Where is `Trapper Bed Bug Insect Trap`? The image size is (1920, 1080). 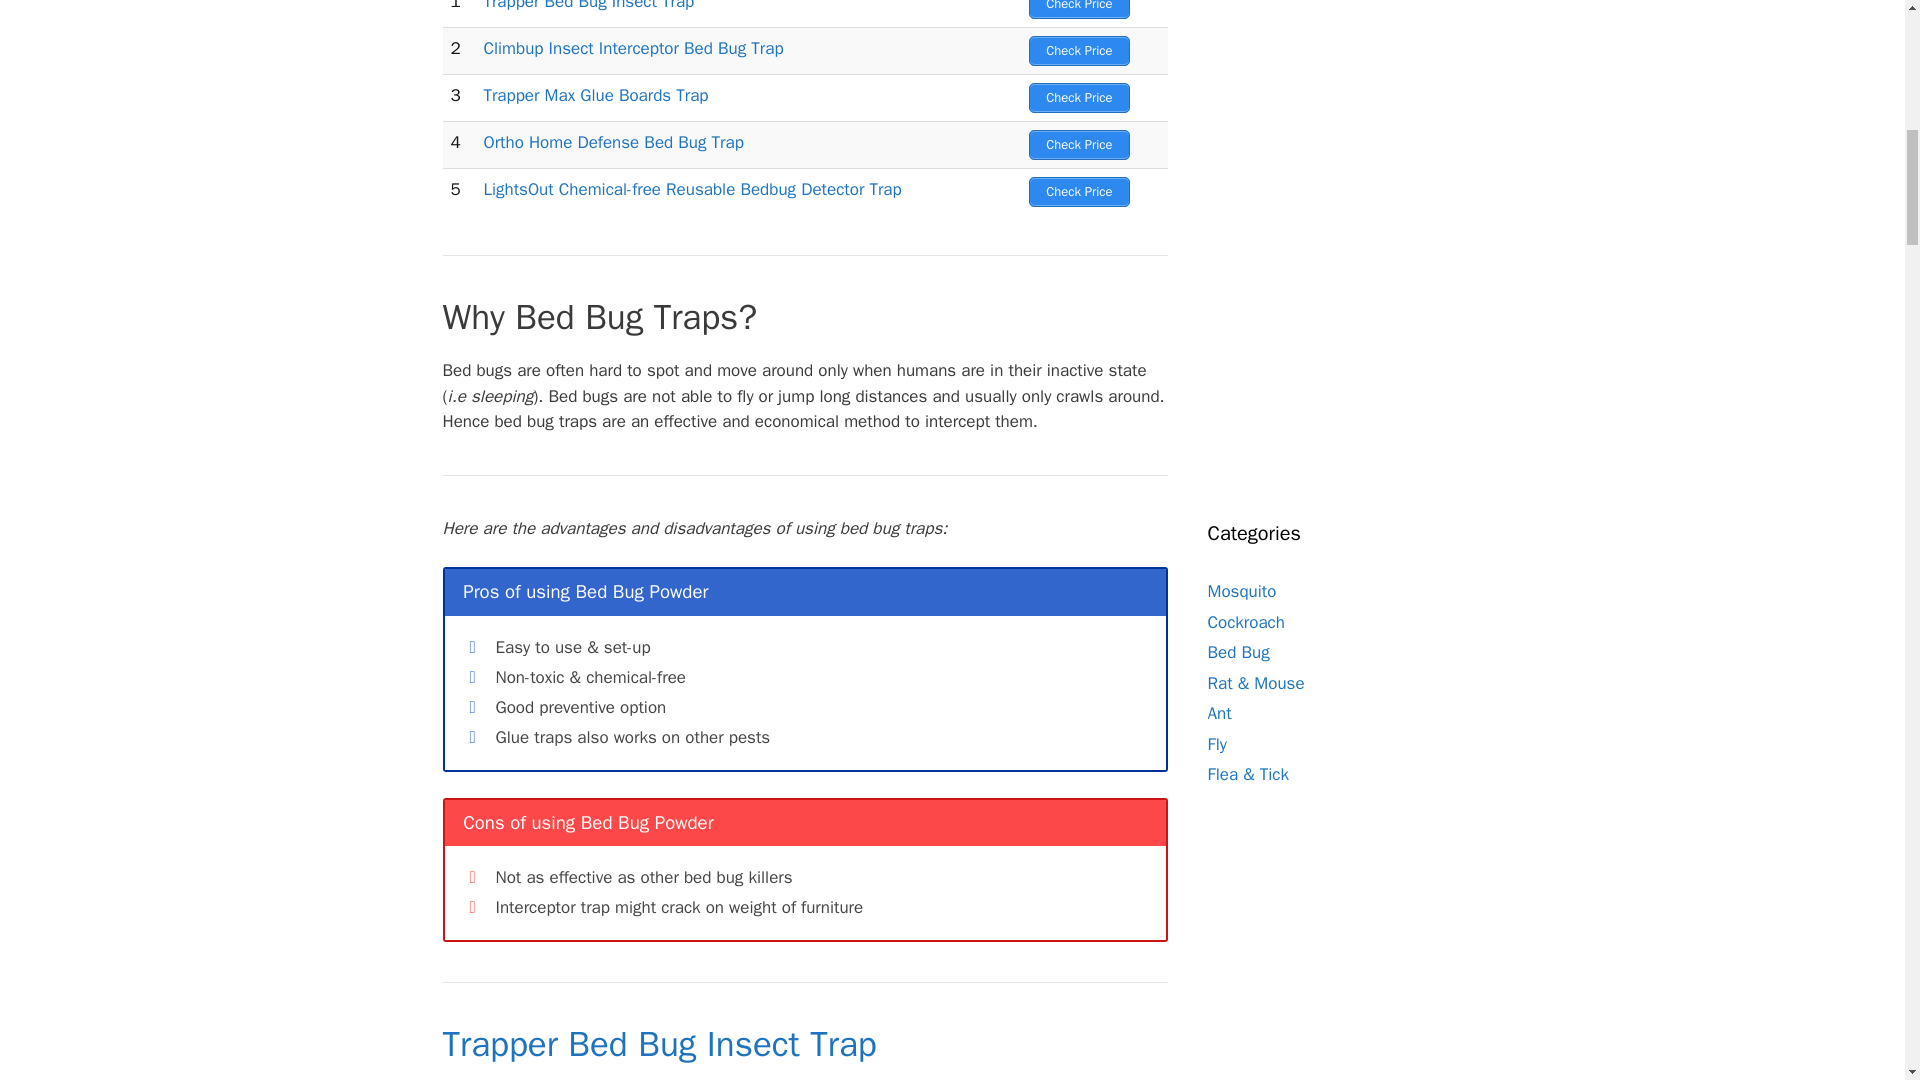 Trapper Bed Bug Insect Trap is located at coordinates (658, 1043).